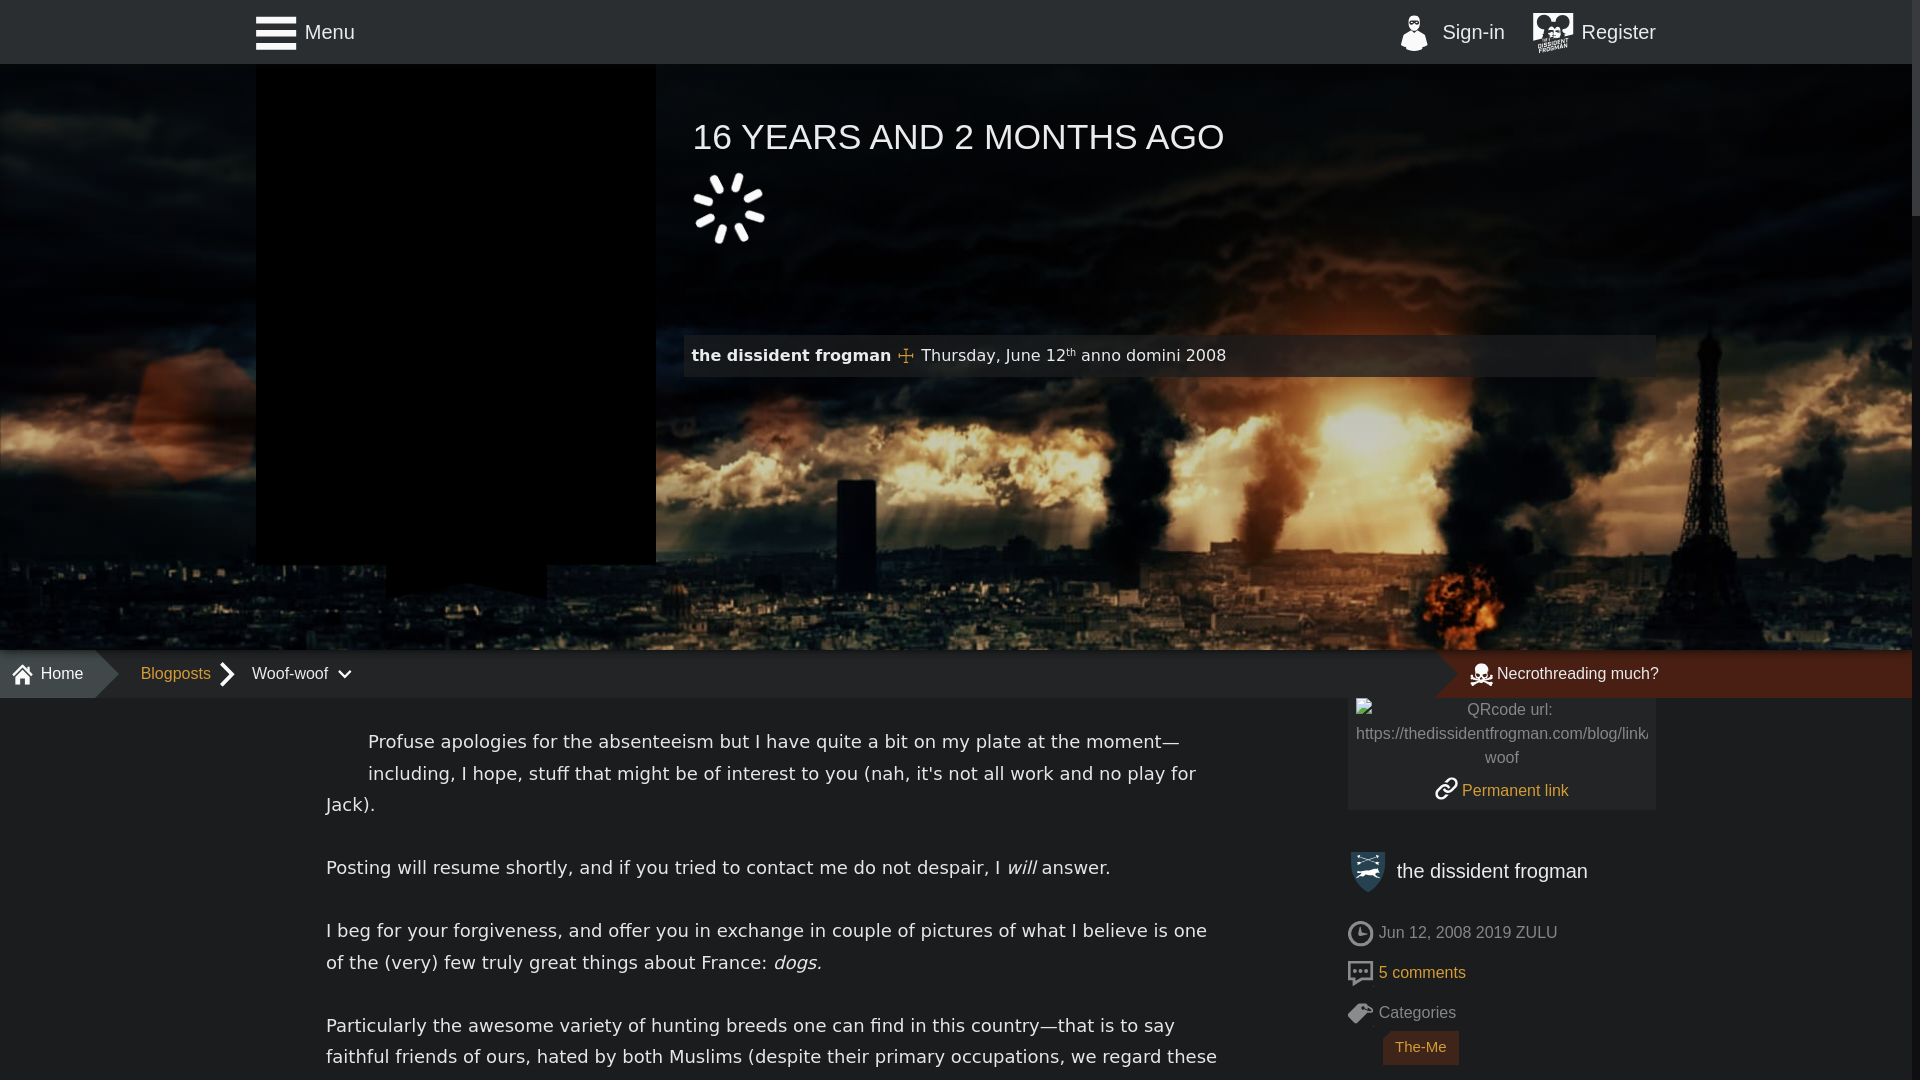  I want to click on QR Code data: permanent link, so click(1501, 790).